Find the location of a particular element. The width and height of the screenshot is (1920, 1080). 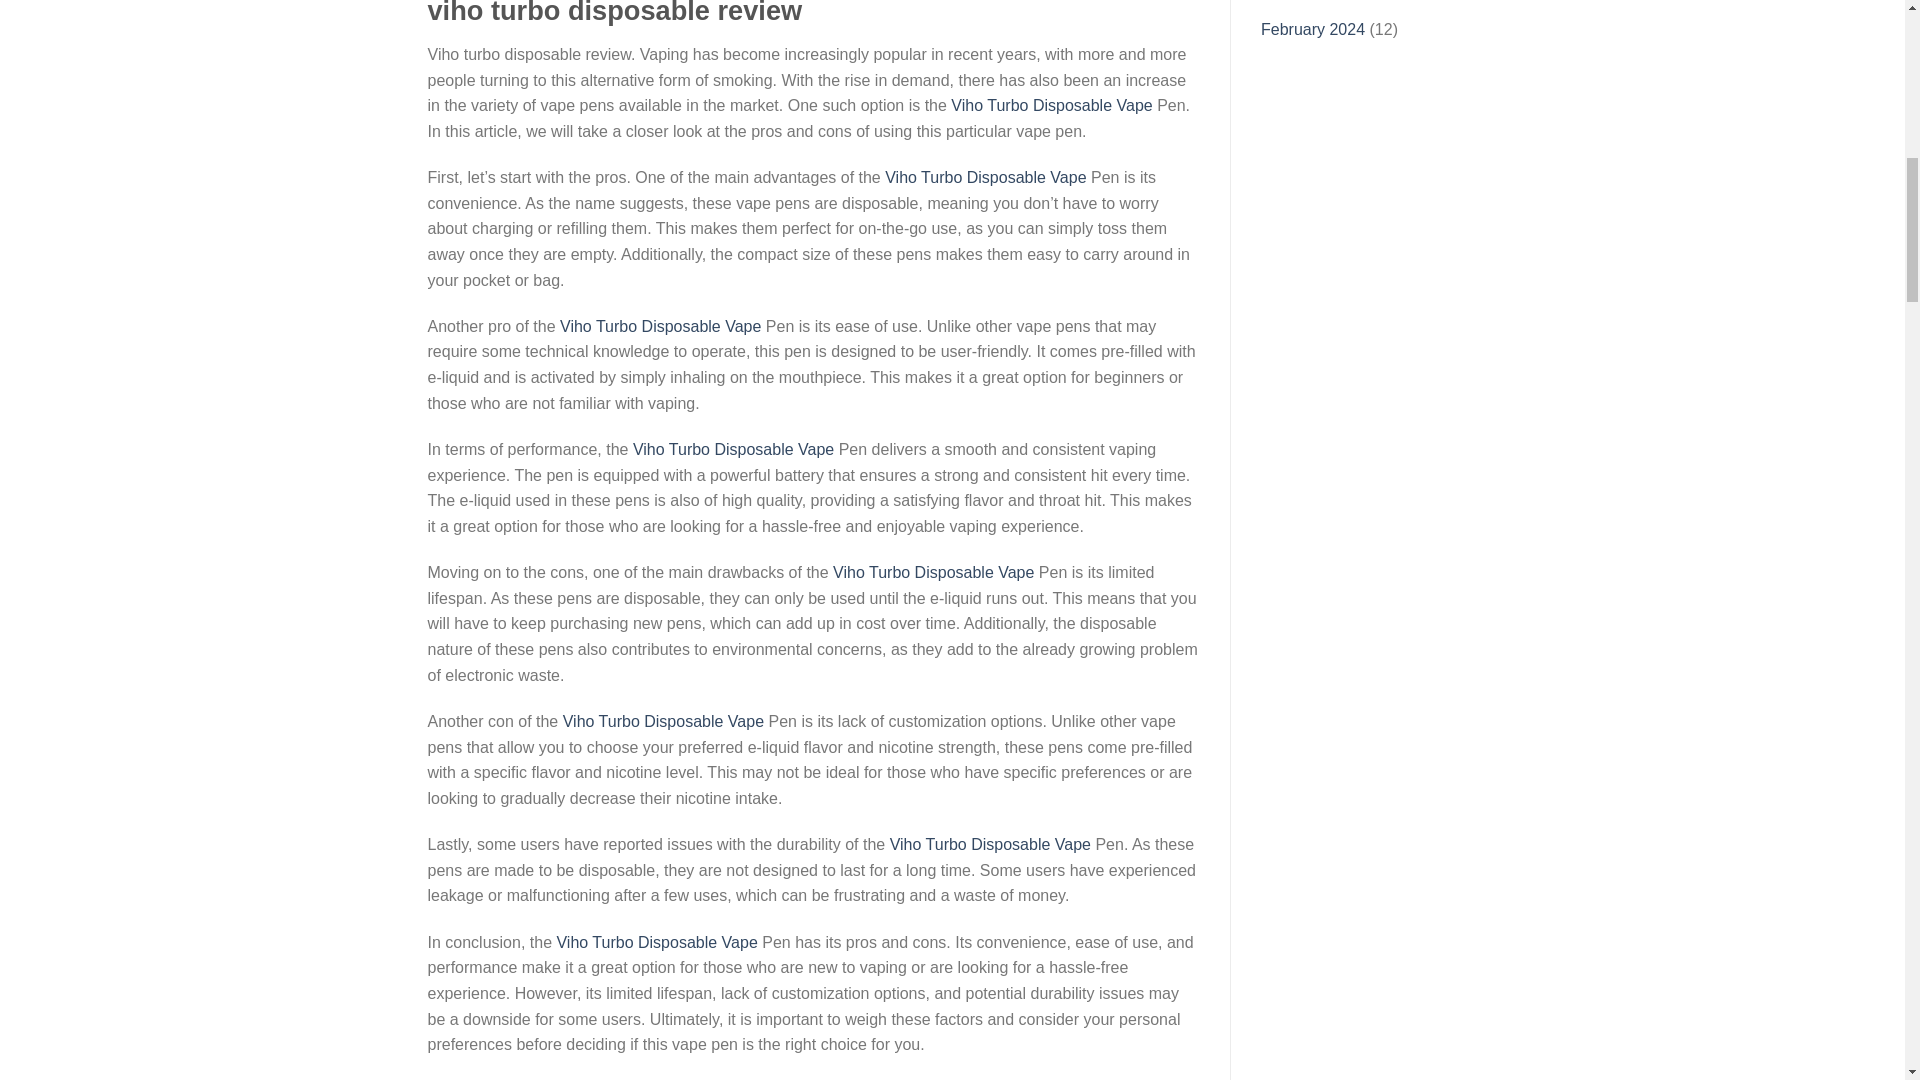

Viho Turbo Disposable Vape is located at coordinates (733, 448).